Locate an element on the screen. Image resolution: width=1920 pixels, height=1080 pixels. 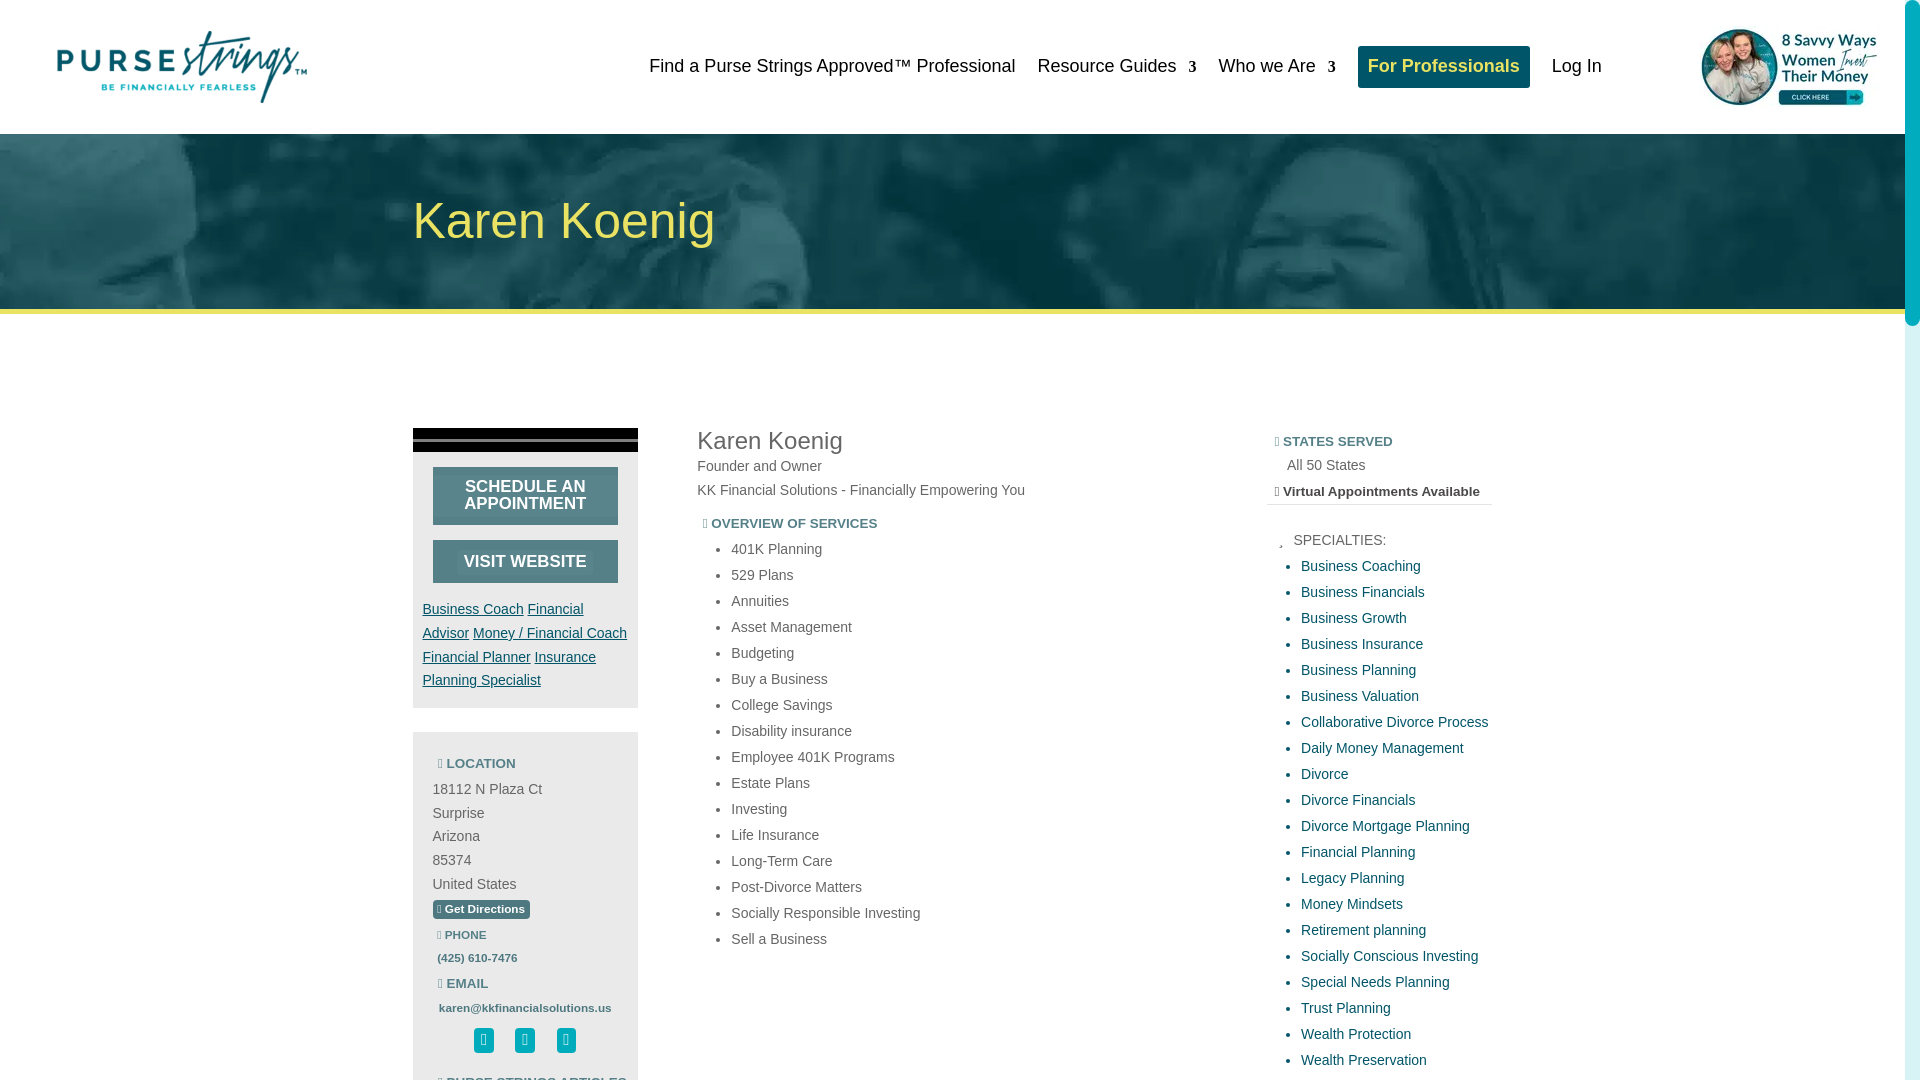
Financial Planner is located at coordinates (476, 657).